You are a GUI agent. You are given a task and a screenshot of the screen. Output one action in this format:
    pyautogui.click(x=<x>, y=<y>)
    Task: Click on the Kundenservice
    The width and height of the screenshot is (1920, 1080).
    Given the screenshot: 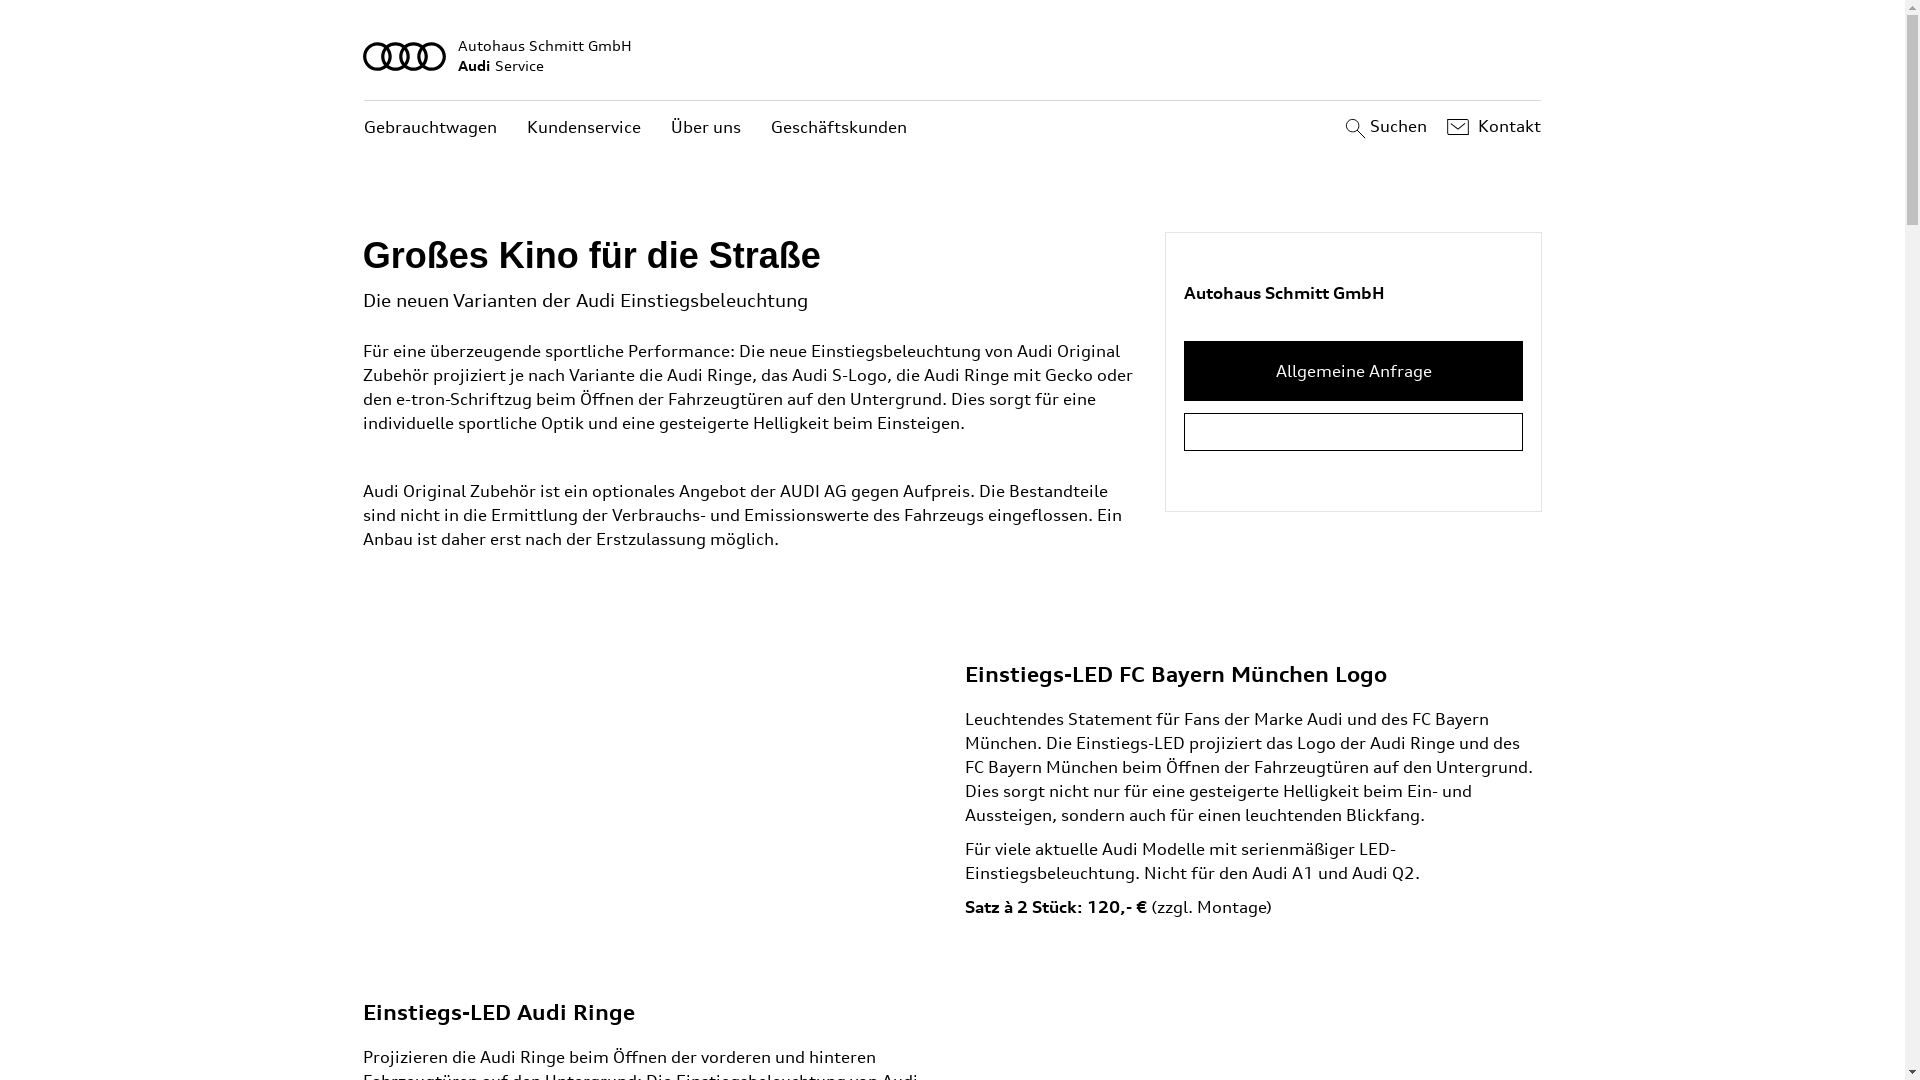 What is the action you would take?
    pyautogui.click(x=584, y=128)
    